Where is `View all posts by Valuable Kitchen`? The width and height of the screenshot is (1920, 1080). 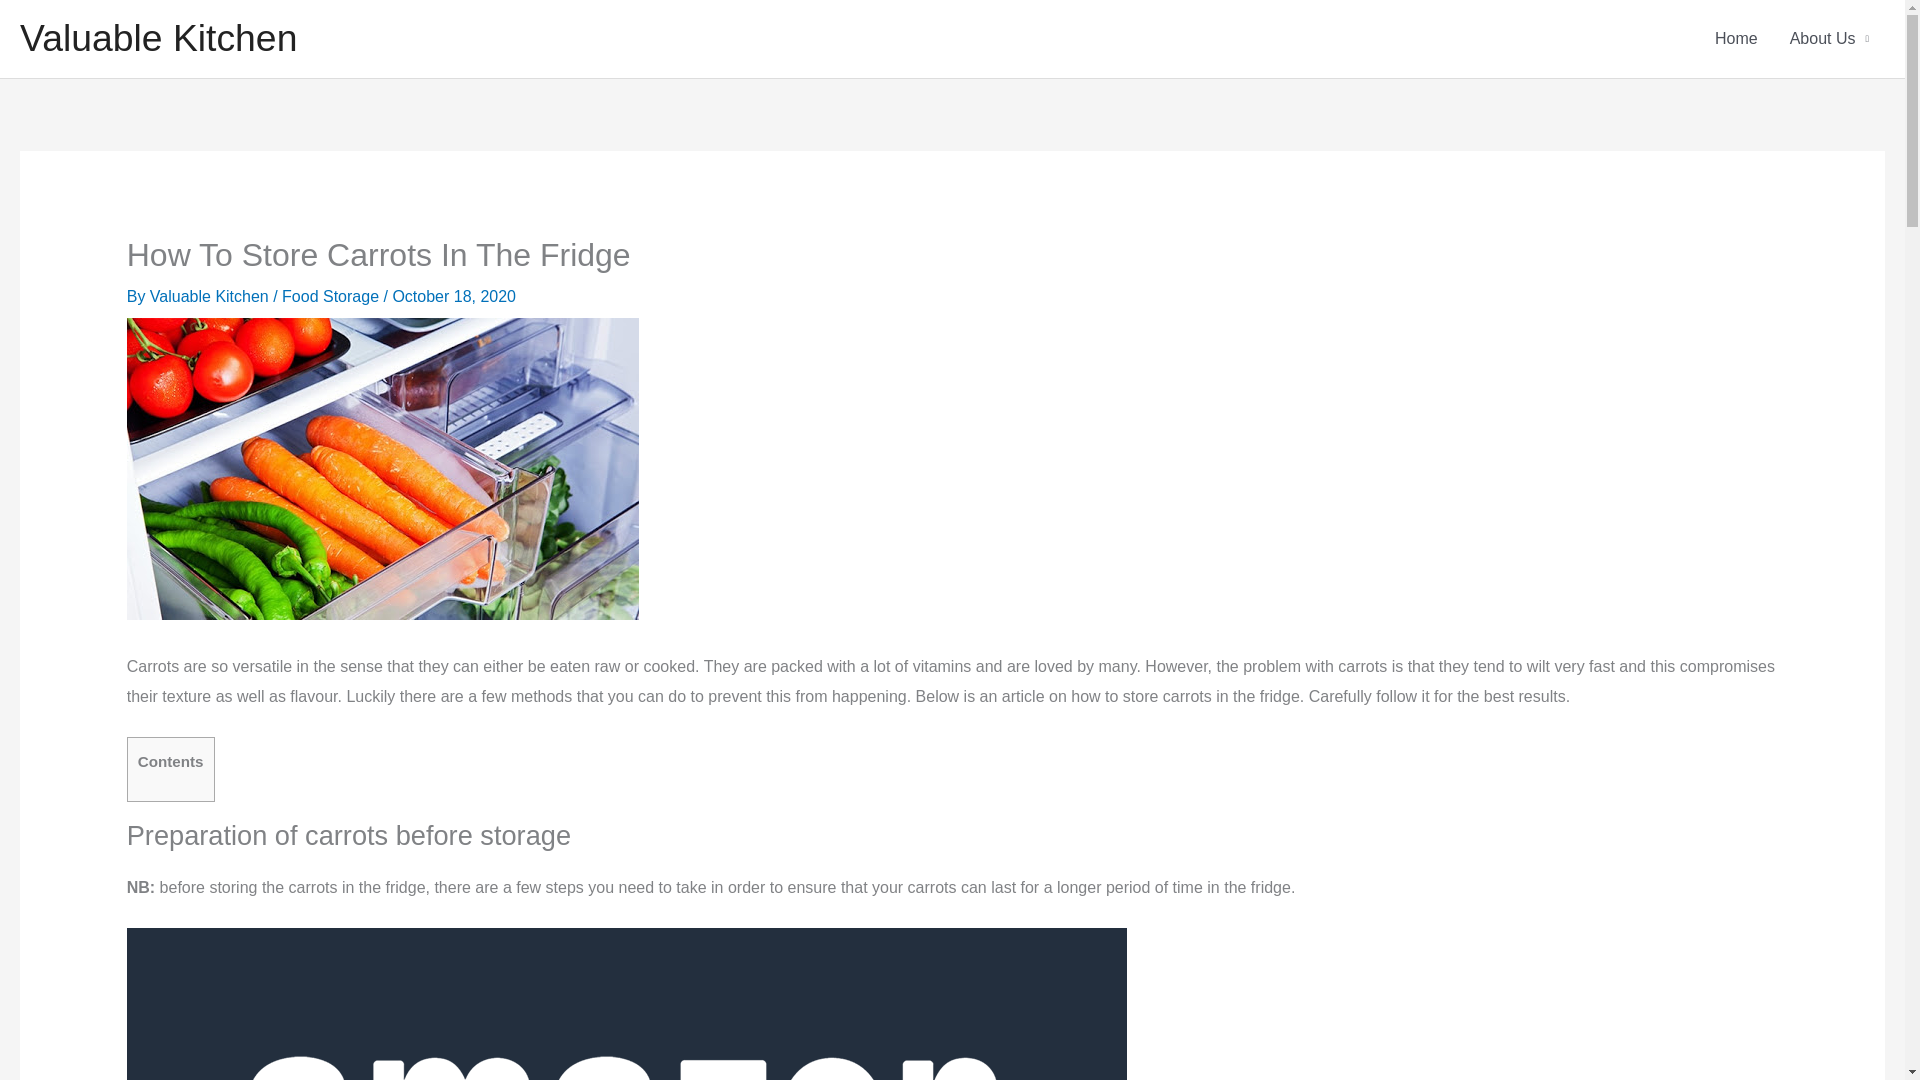 View all posts by Valuable Kitchen is located at coordinates (210, 296).